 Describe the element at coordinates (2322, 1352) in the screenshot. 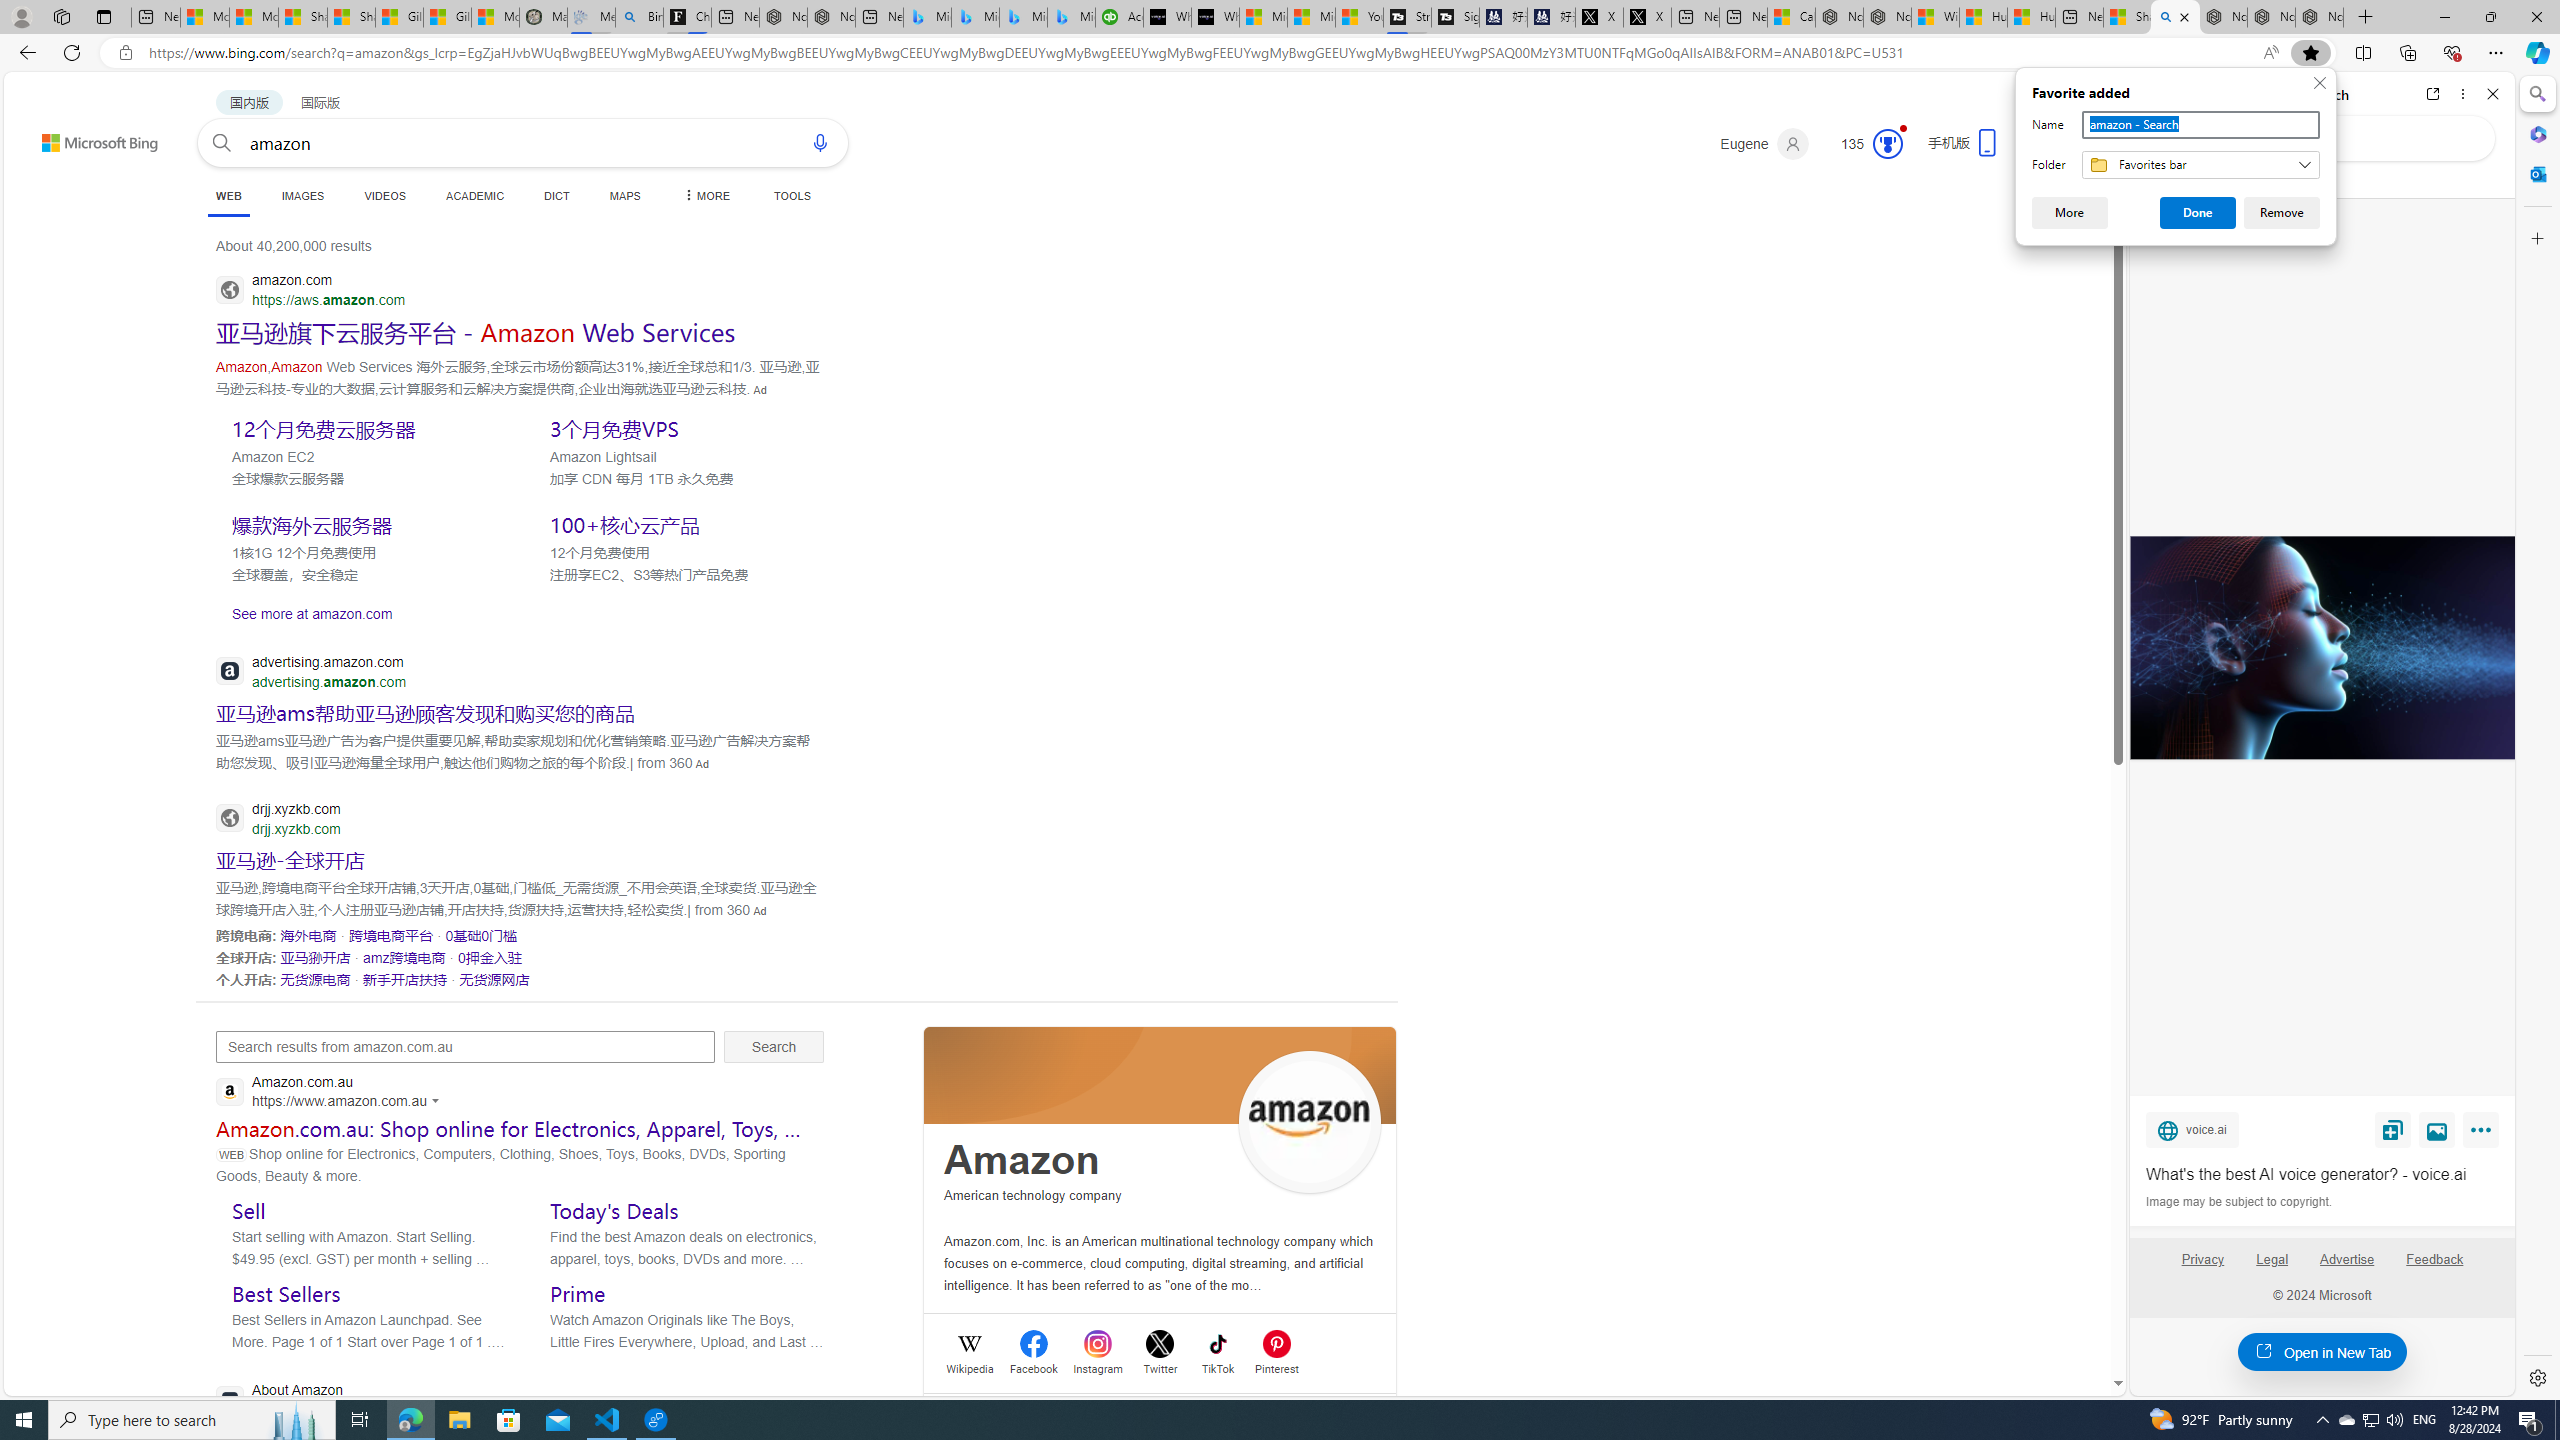

I see `Open in New Tab` at that location.